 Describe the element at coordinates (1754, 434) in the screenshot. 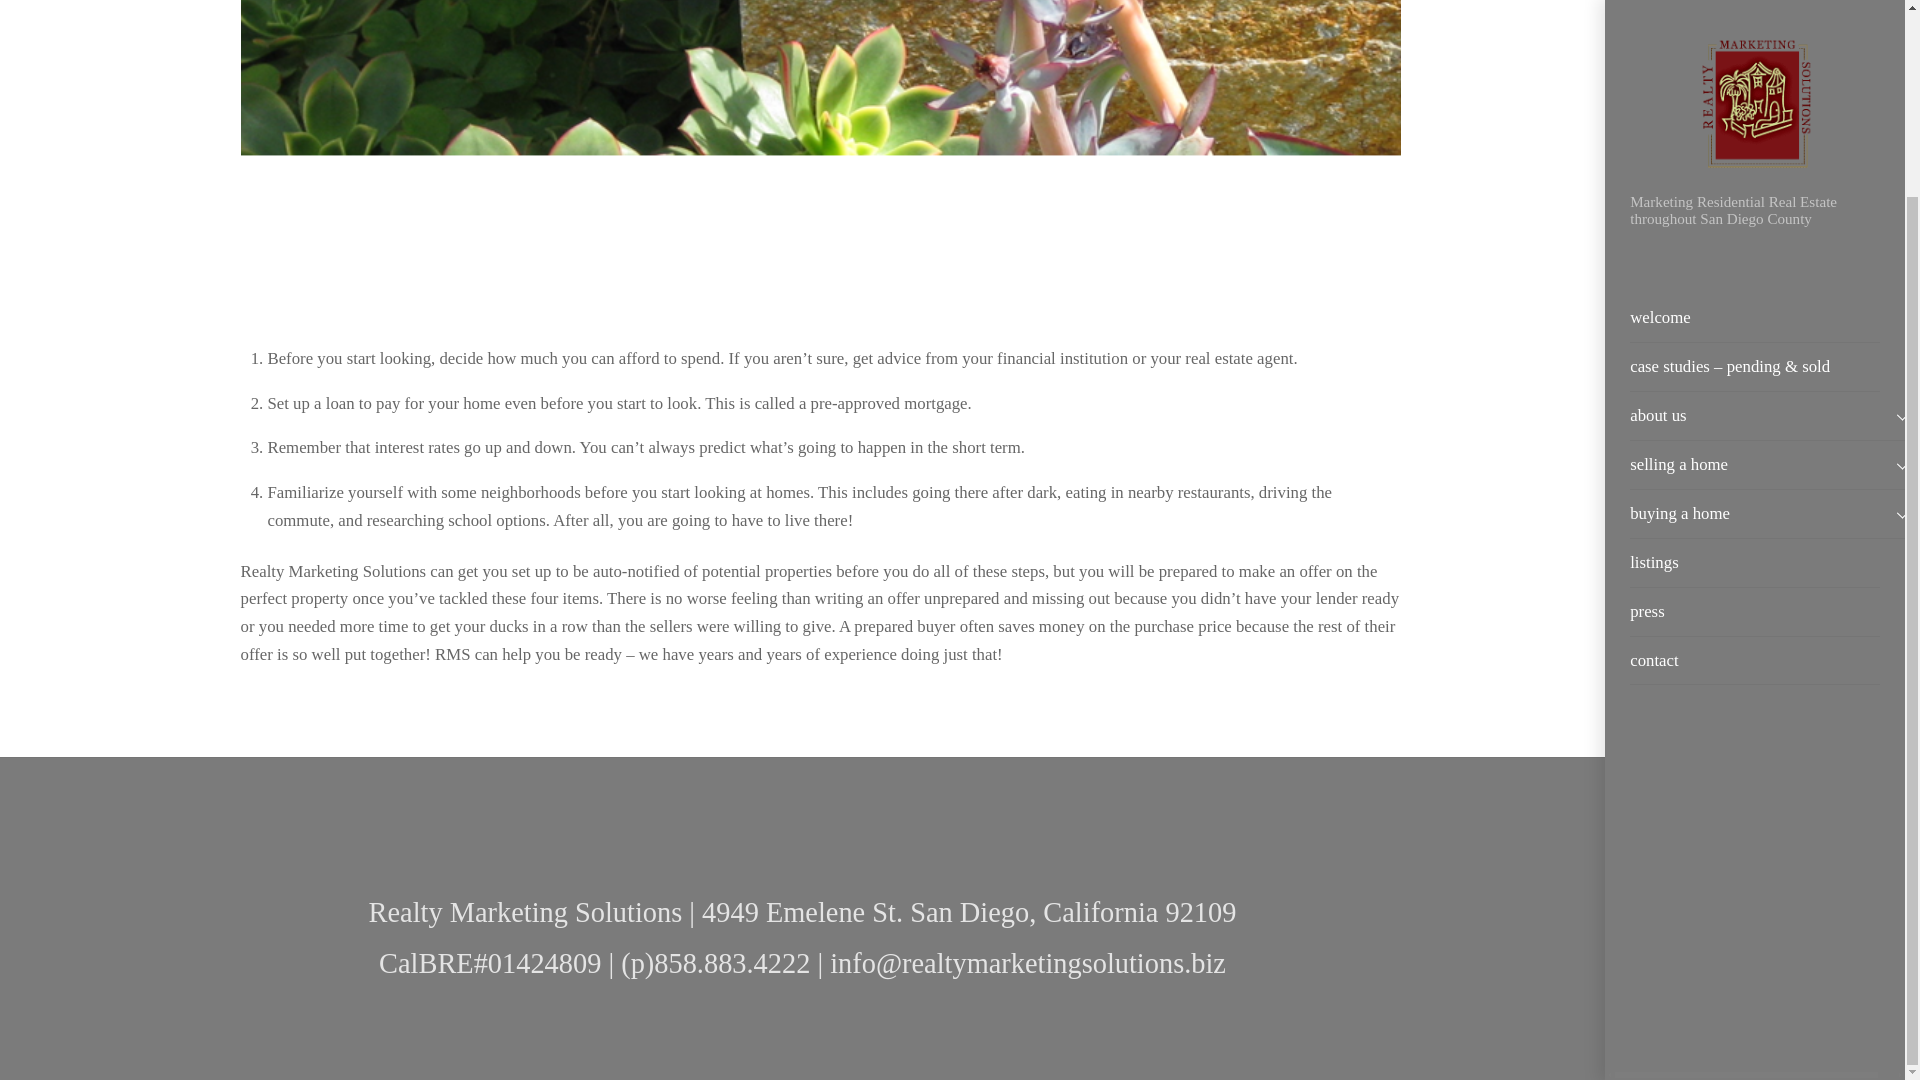

I see `contact` at that location.